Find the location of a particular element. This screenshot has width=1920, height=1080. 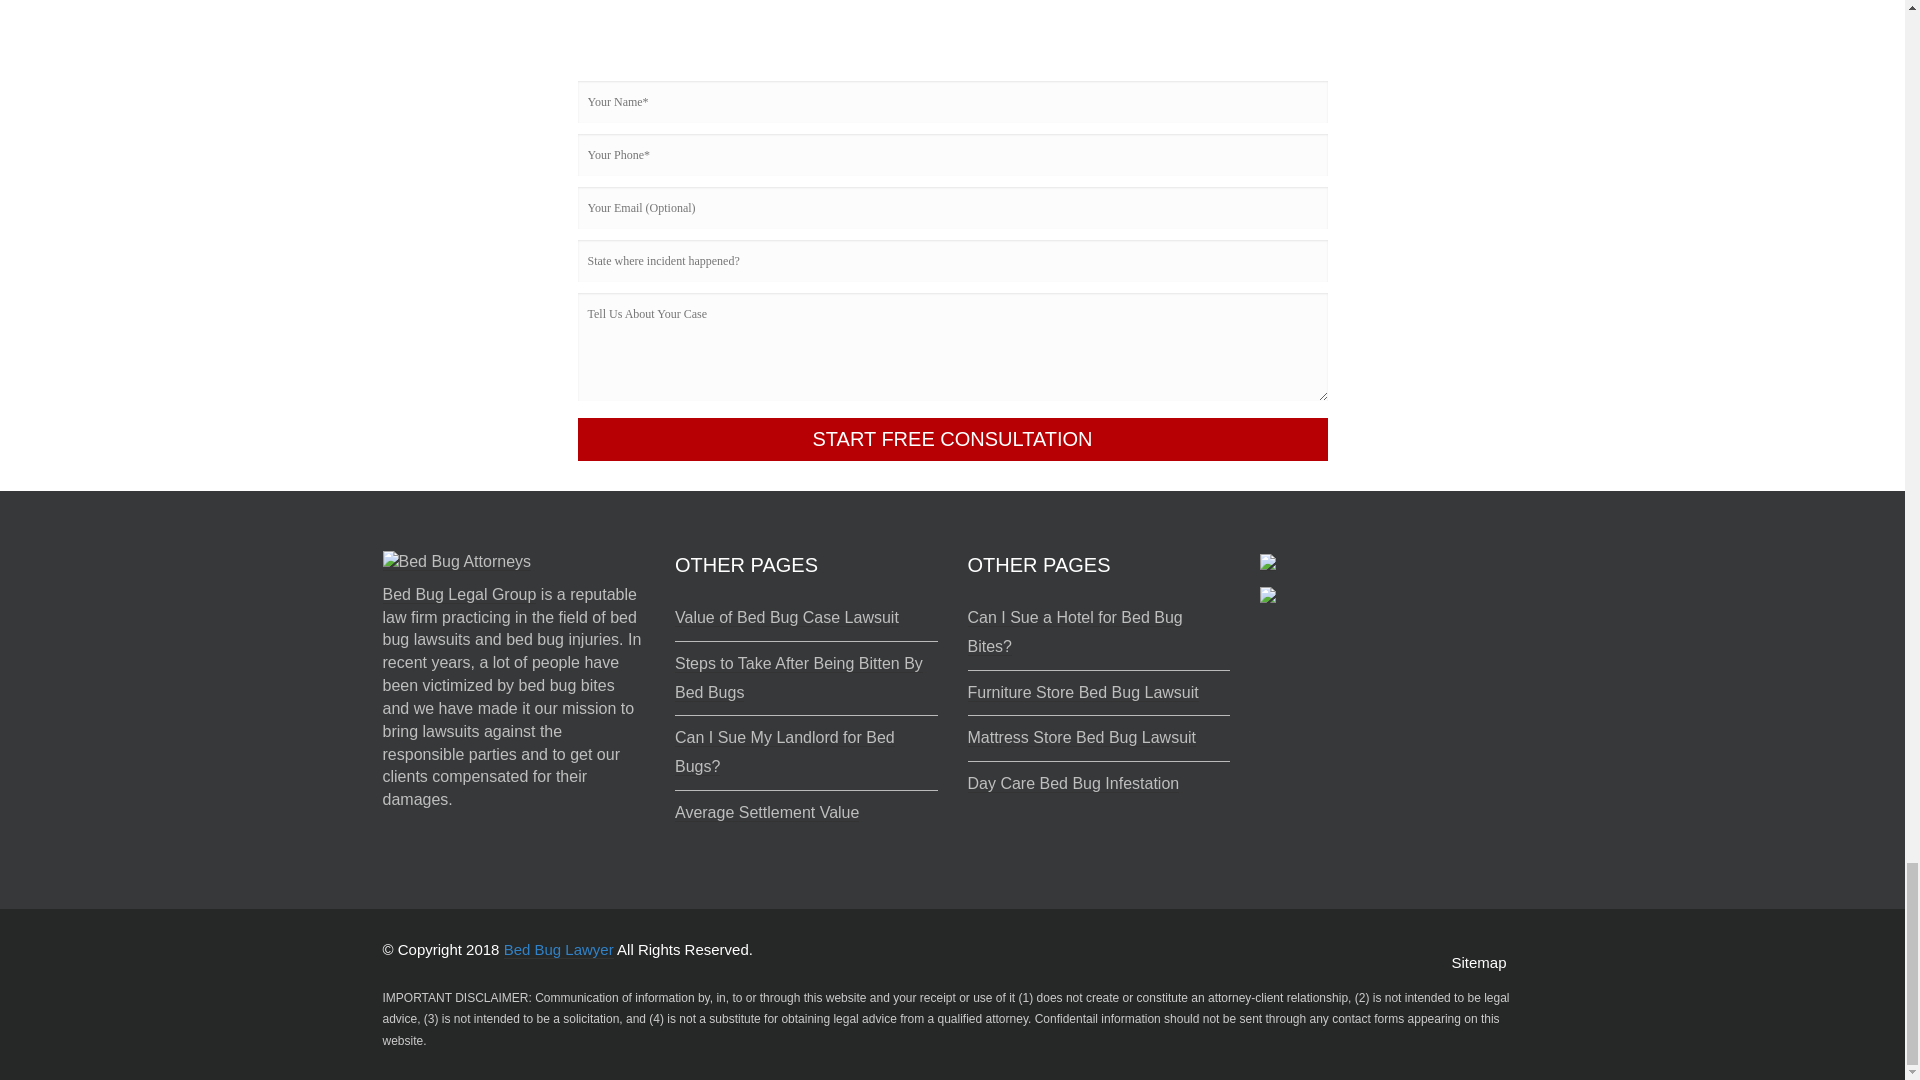

Sitemap is located at coordinates (1478, 962).